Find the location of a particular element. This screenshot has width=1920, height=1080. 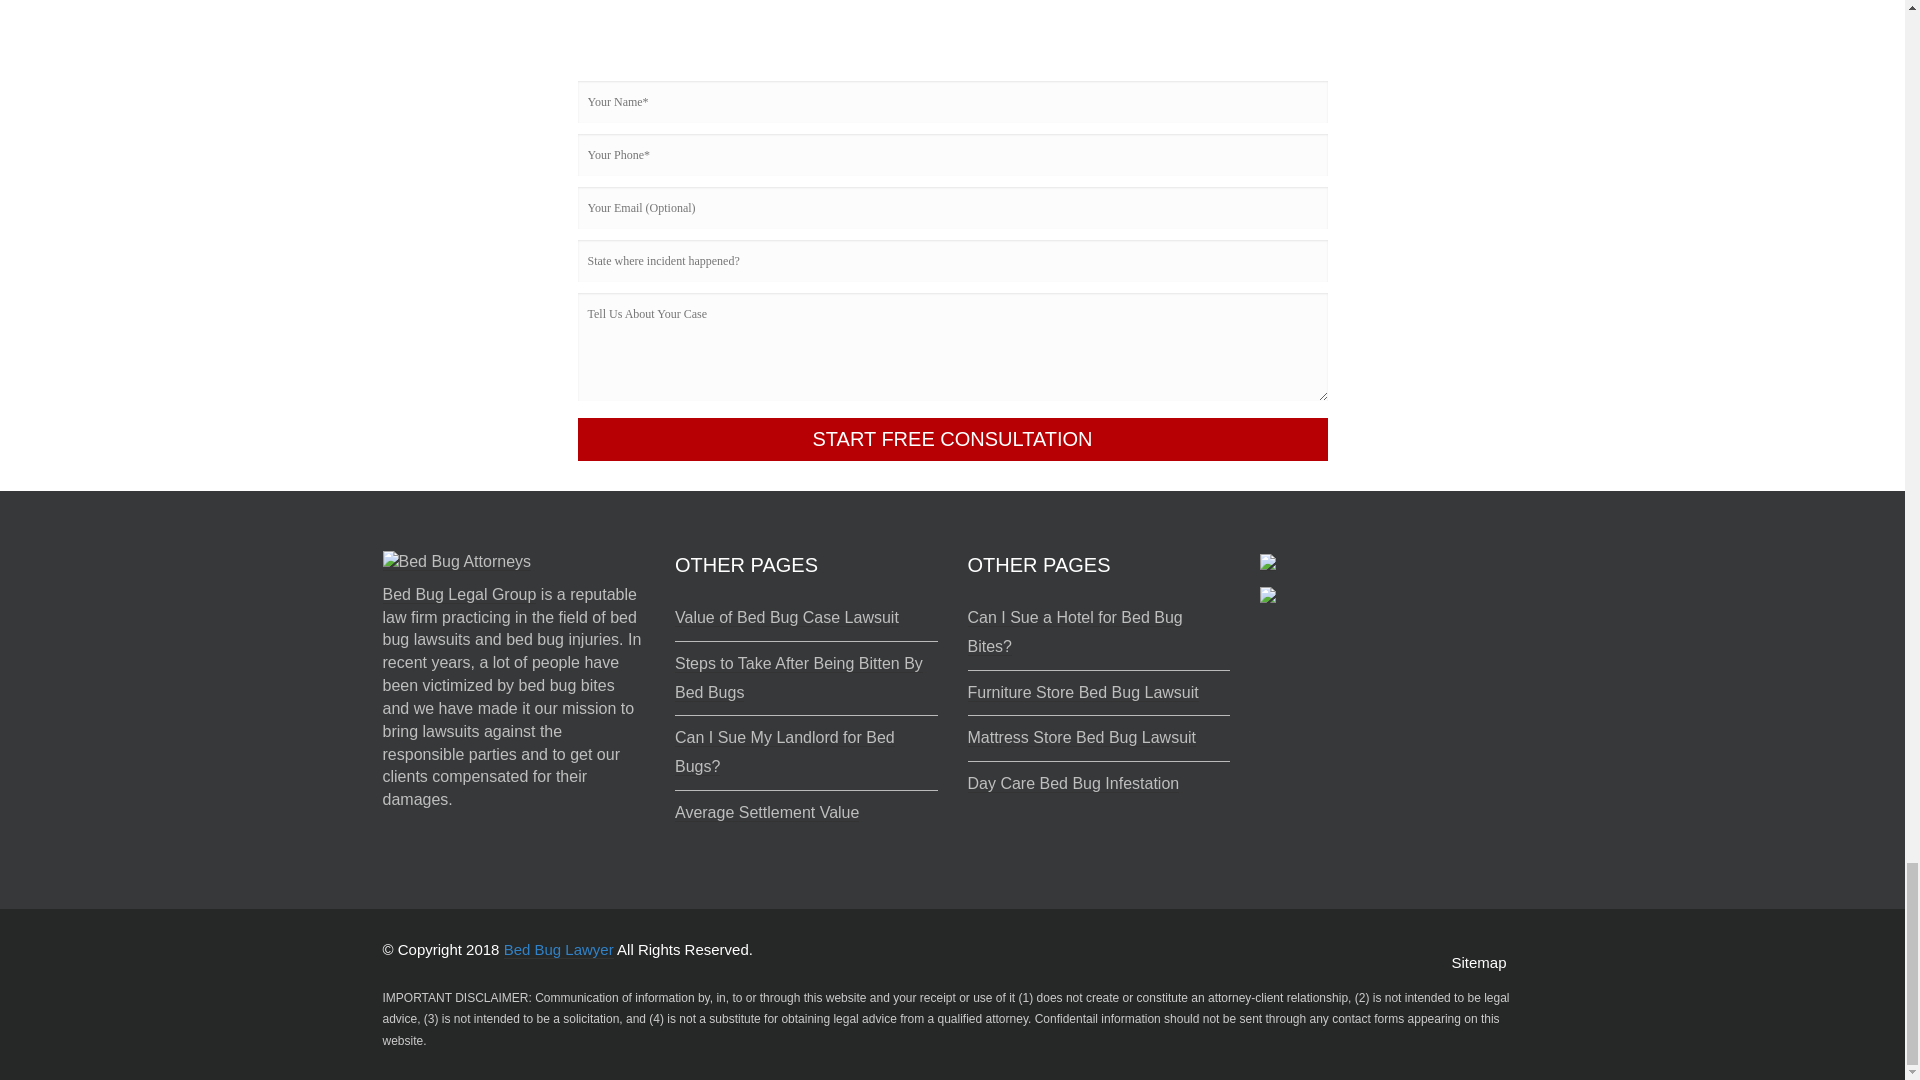

Sitemap is located at coordinates (1478, 962).